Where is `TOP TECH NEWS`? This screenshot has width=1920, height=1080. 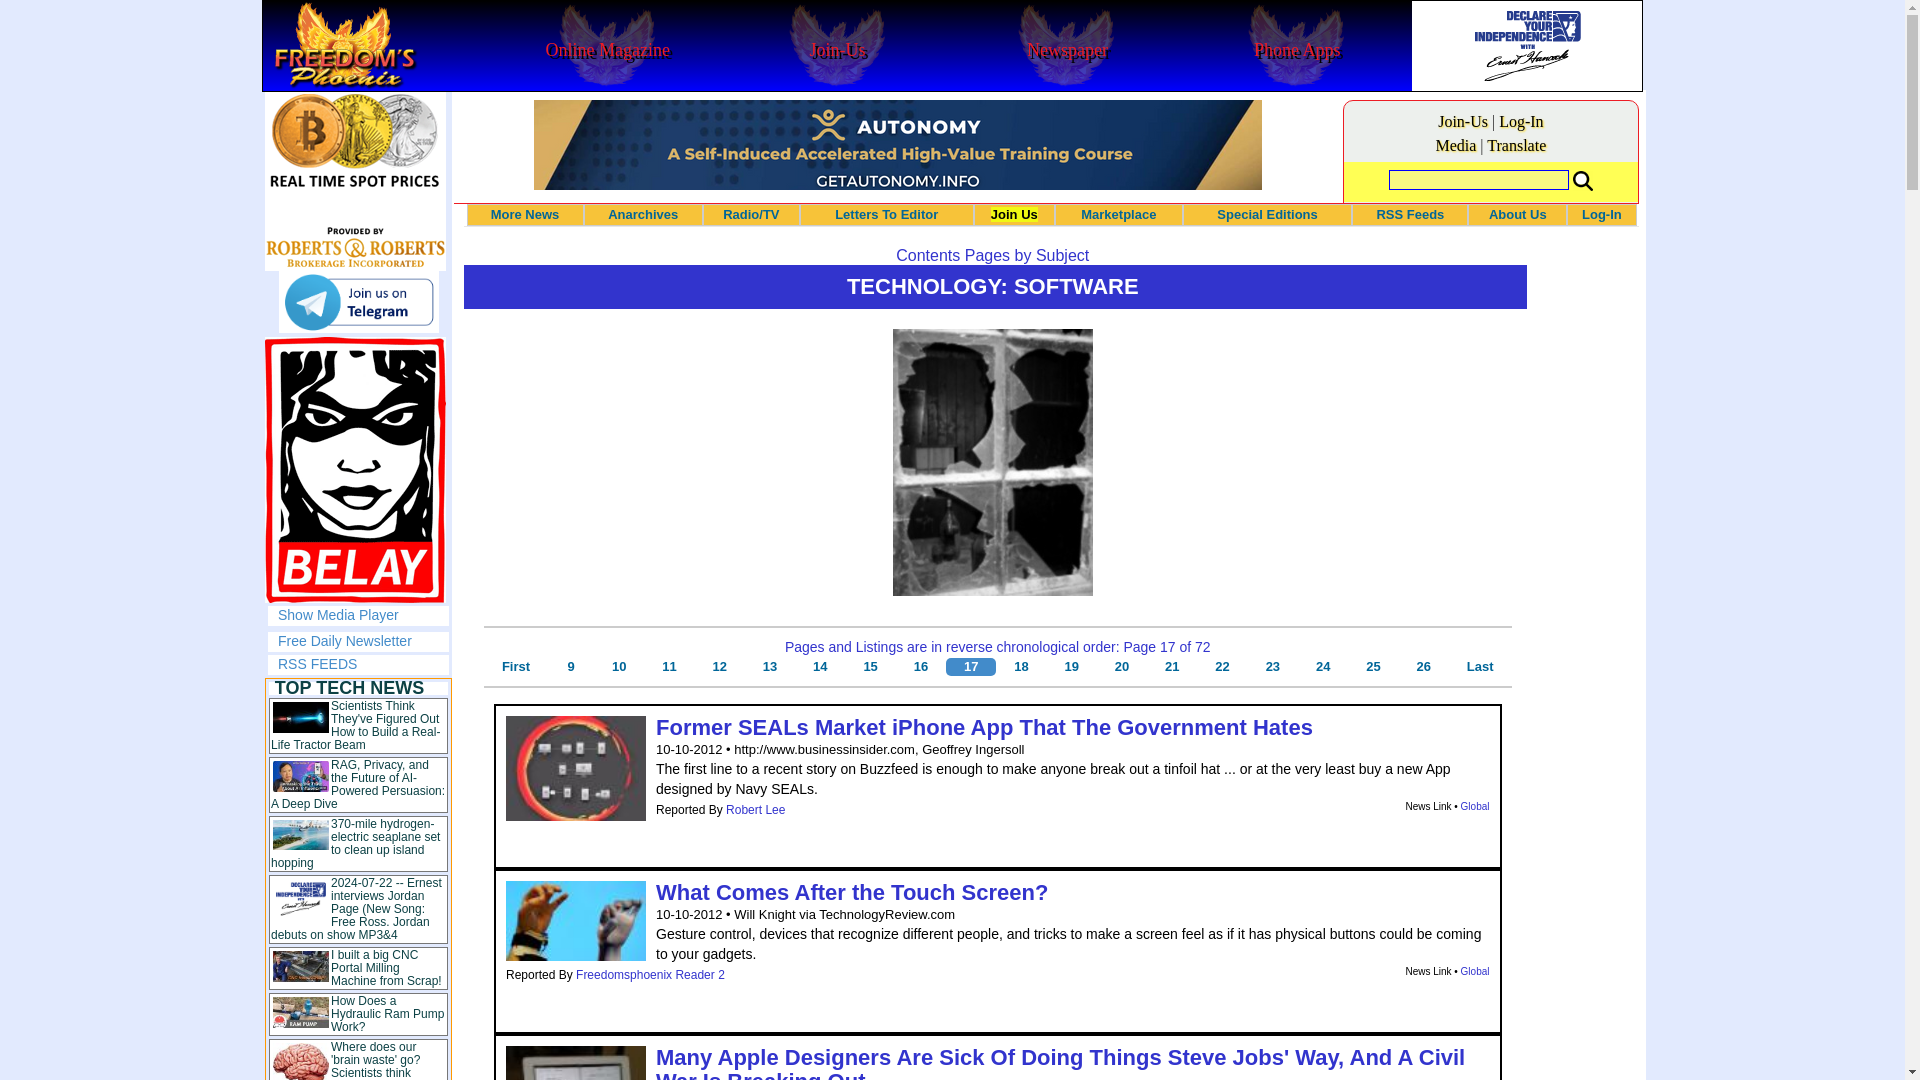
TOP TECH NEWS is located at coordinates (349, 688).